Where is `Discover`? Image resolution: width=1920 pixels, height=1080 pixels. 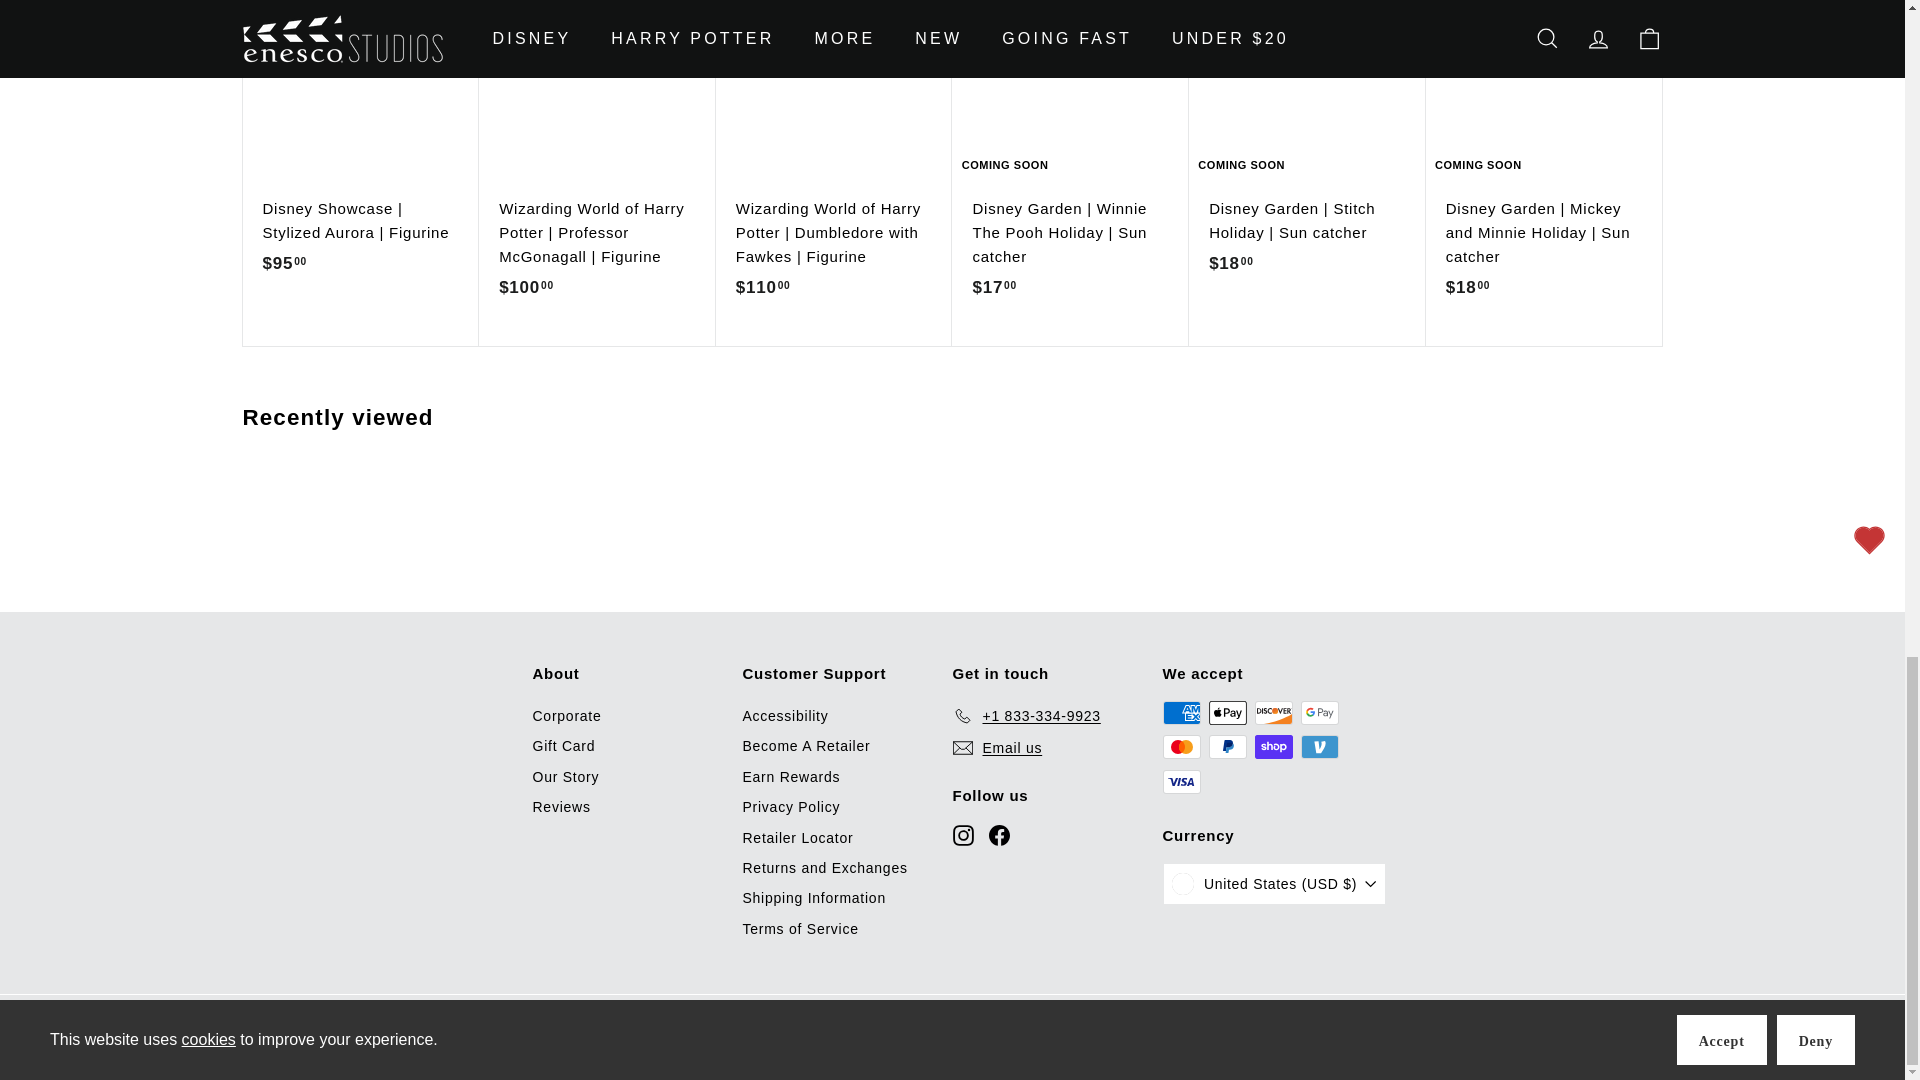 Discover is located at coordinates (1272, 712).